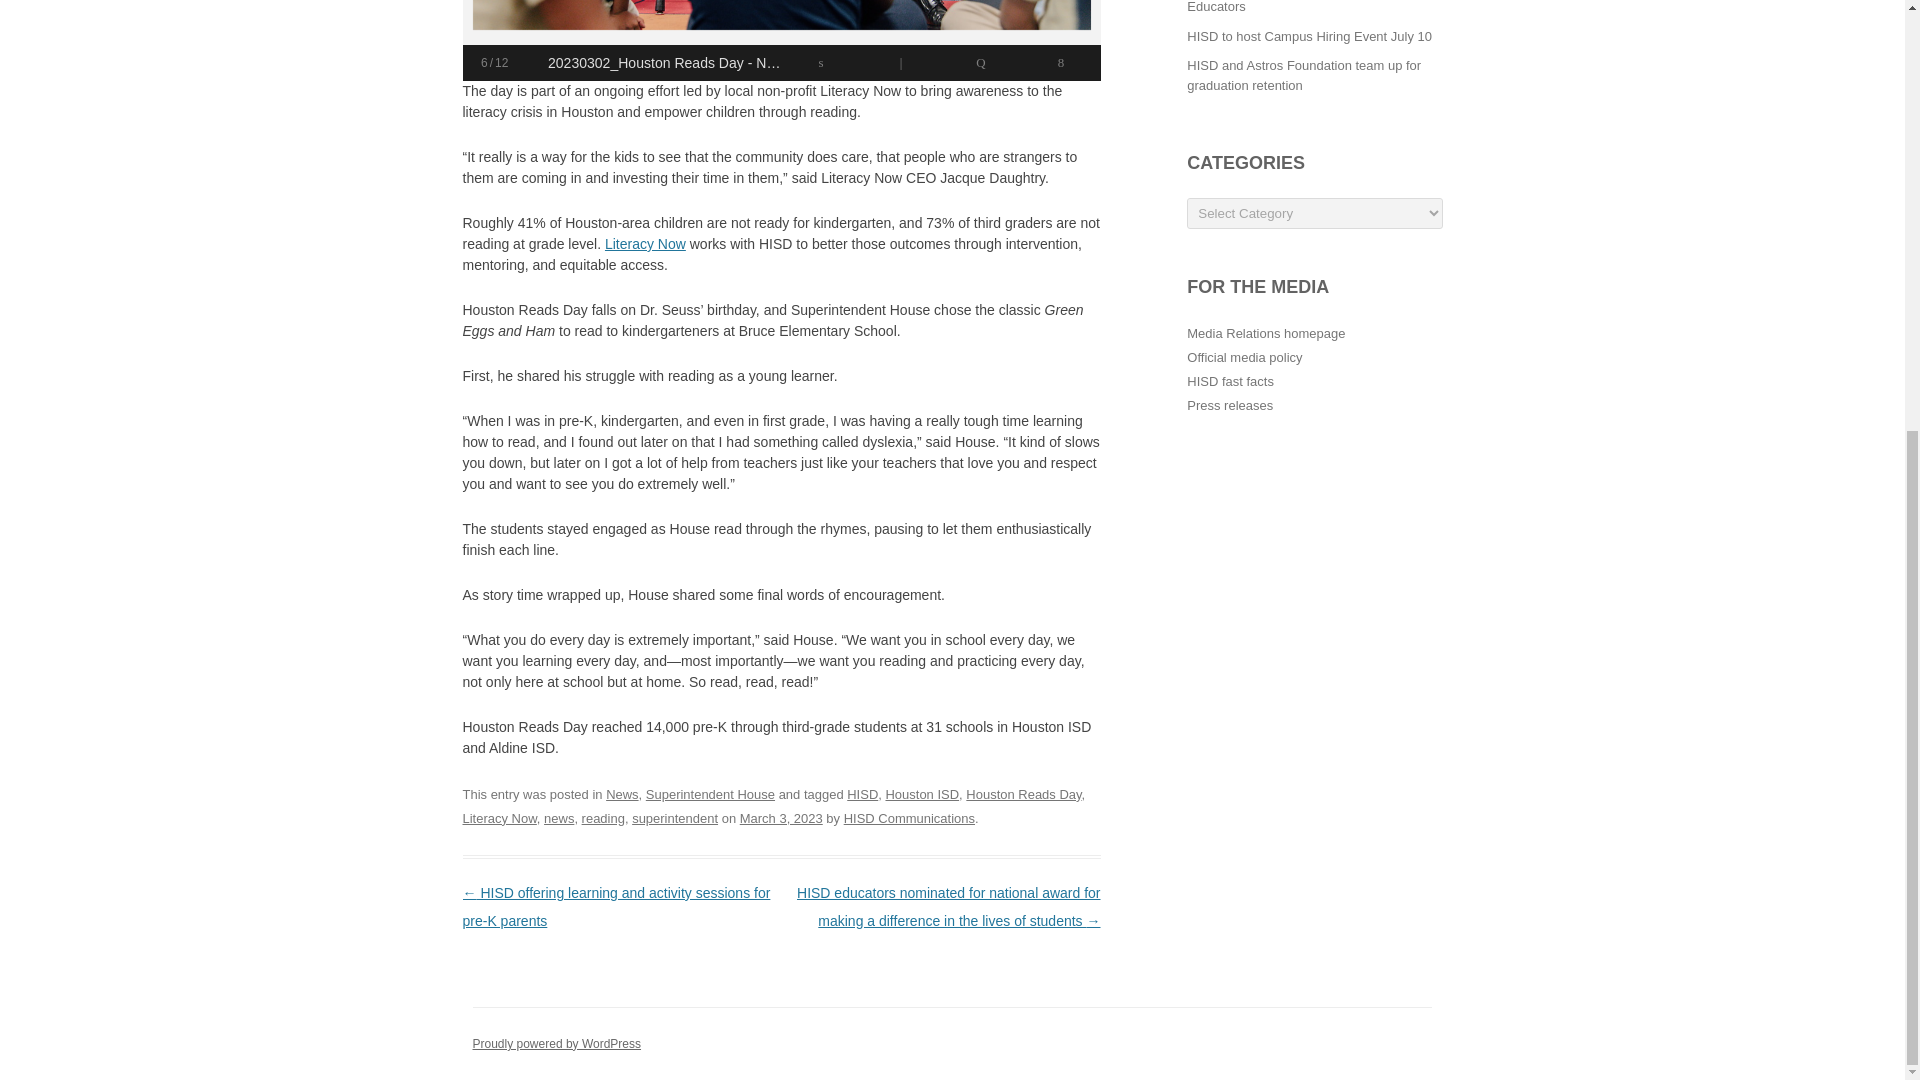 The width and height of the screenshot is (1920, 1080). Describe the element at coordinates (622, 794) in the screenshot. I see `News` at that location.